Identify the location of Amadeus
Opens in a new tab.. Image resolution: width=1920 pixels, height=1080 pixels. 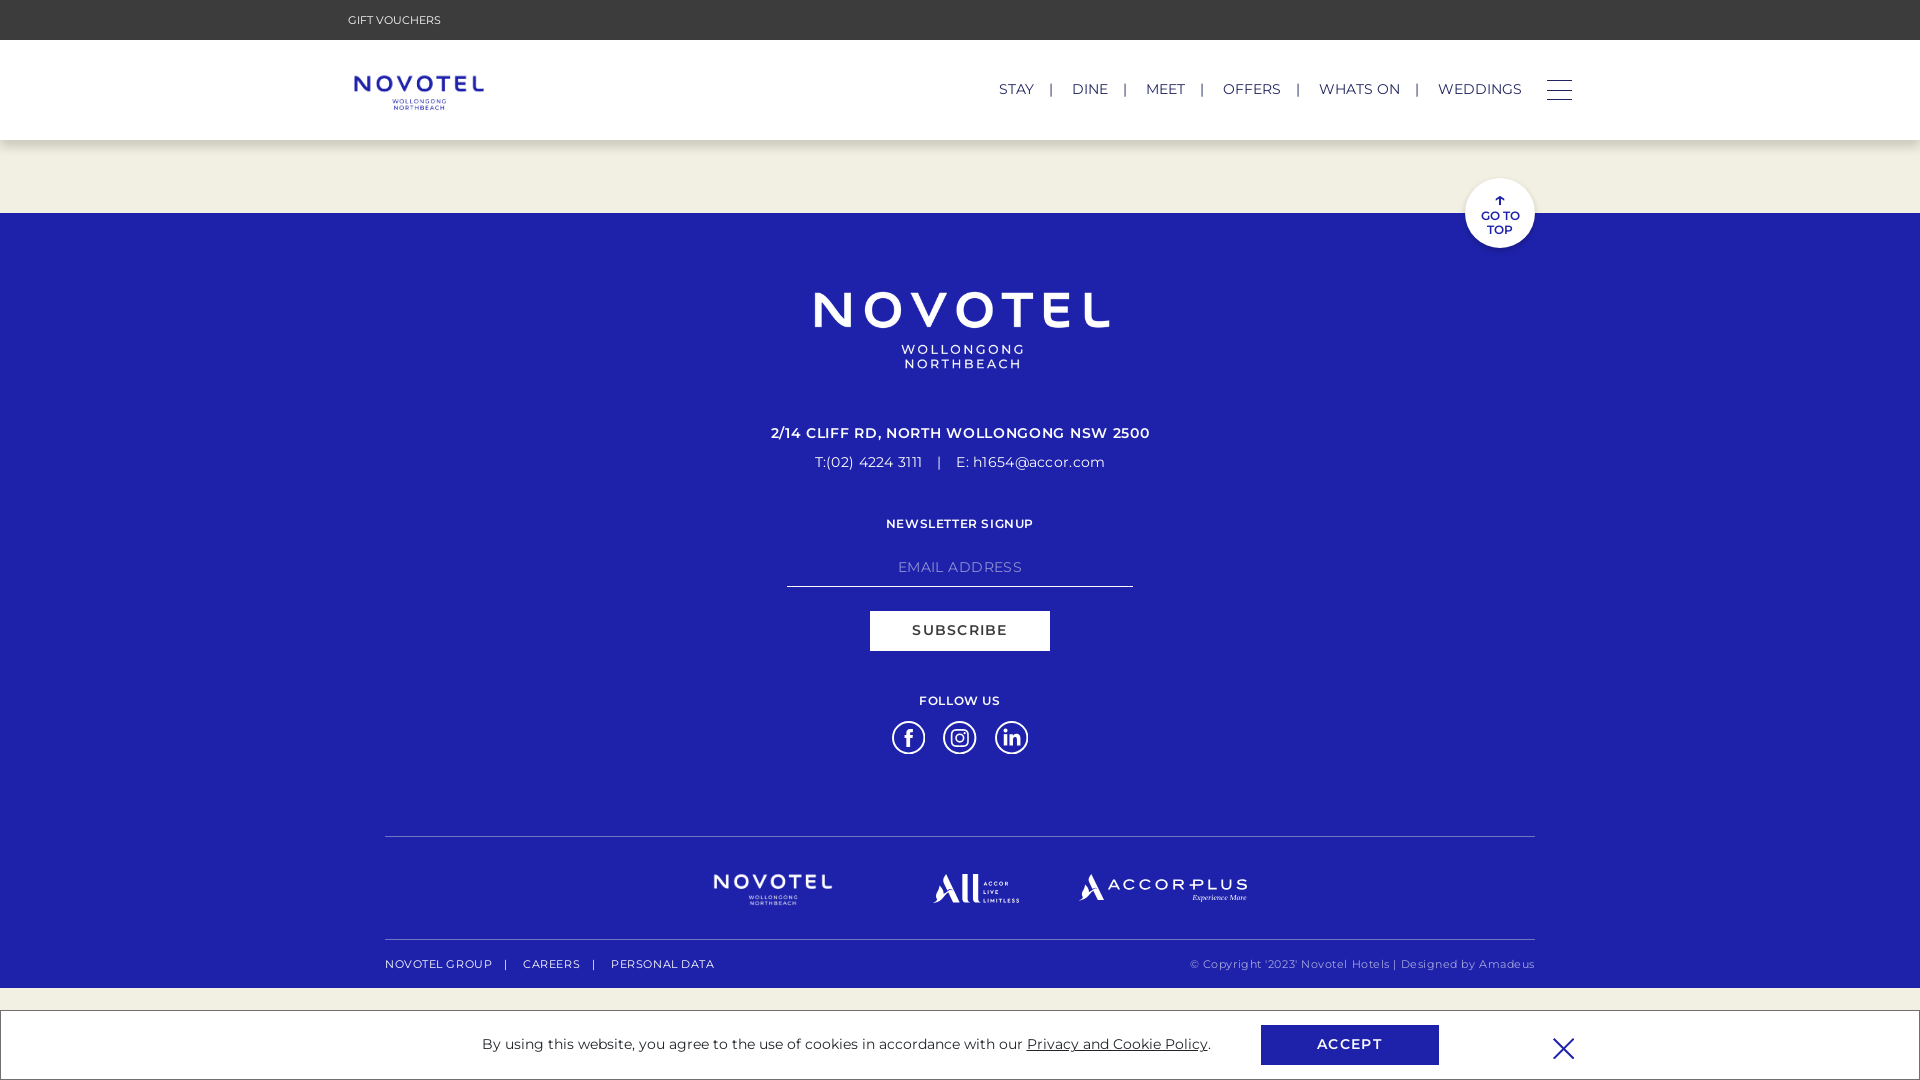
(1507, 964).